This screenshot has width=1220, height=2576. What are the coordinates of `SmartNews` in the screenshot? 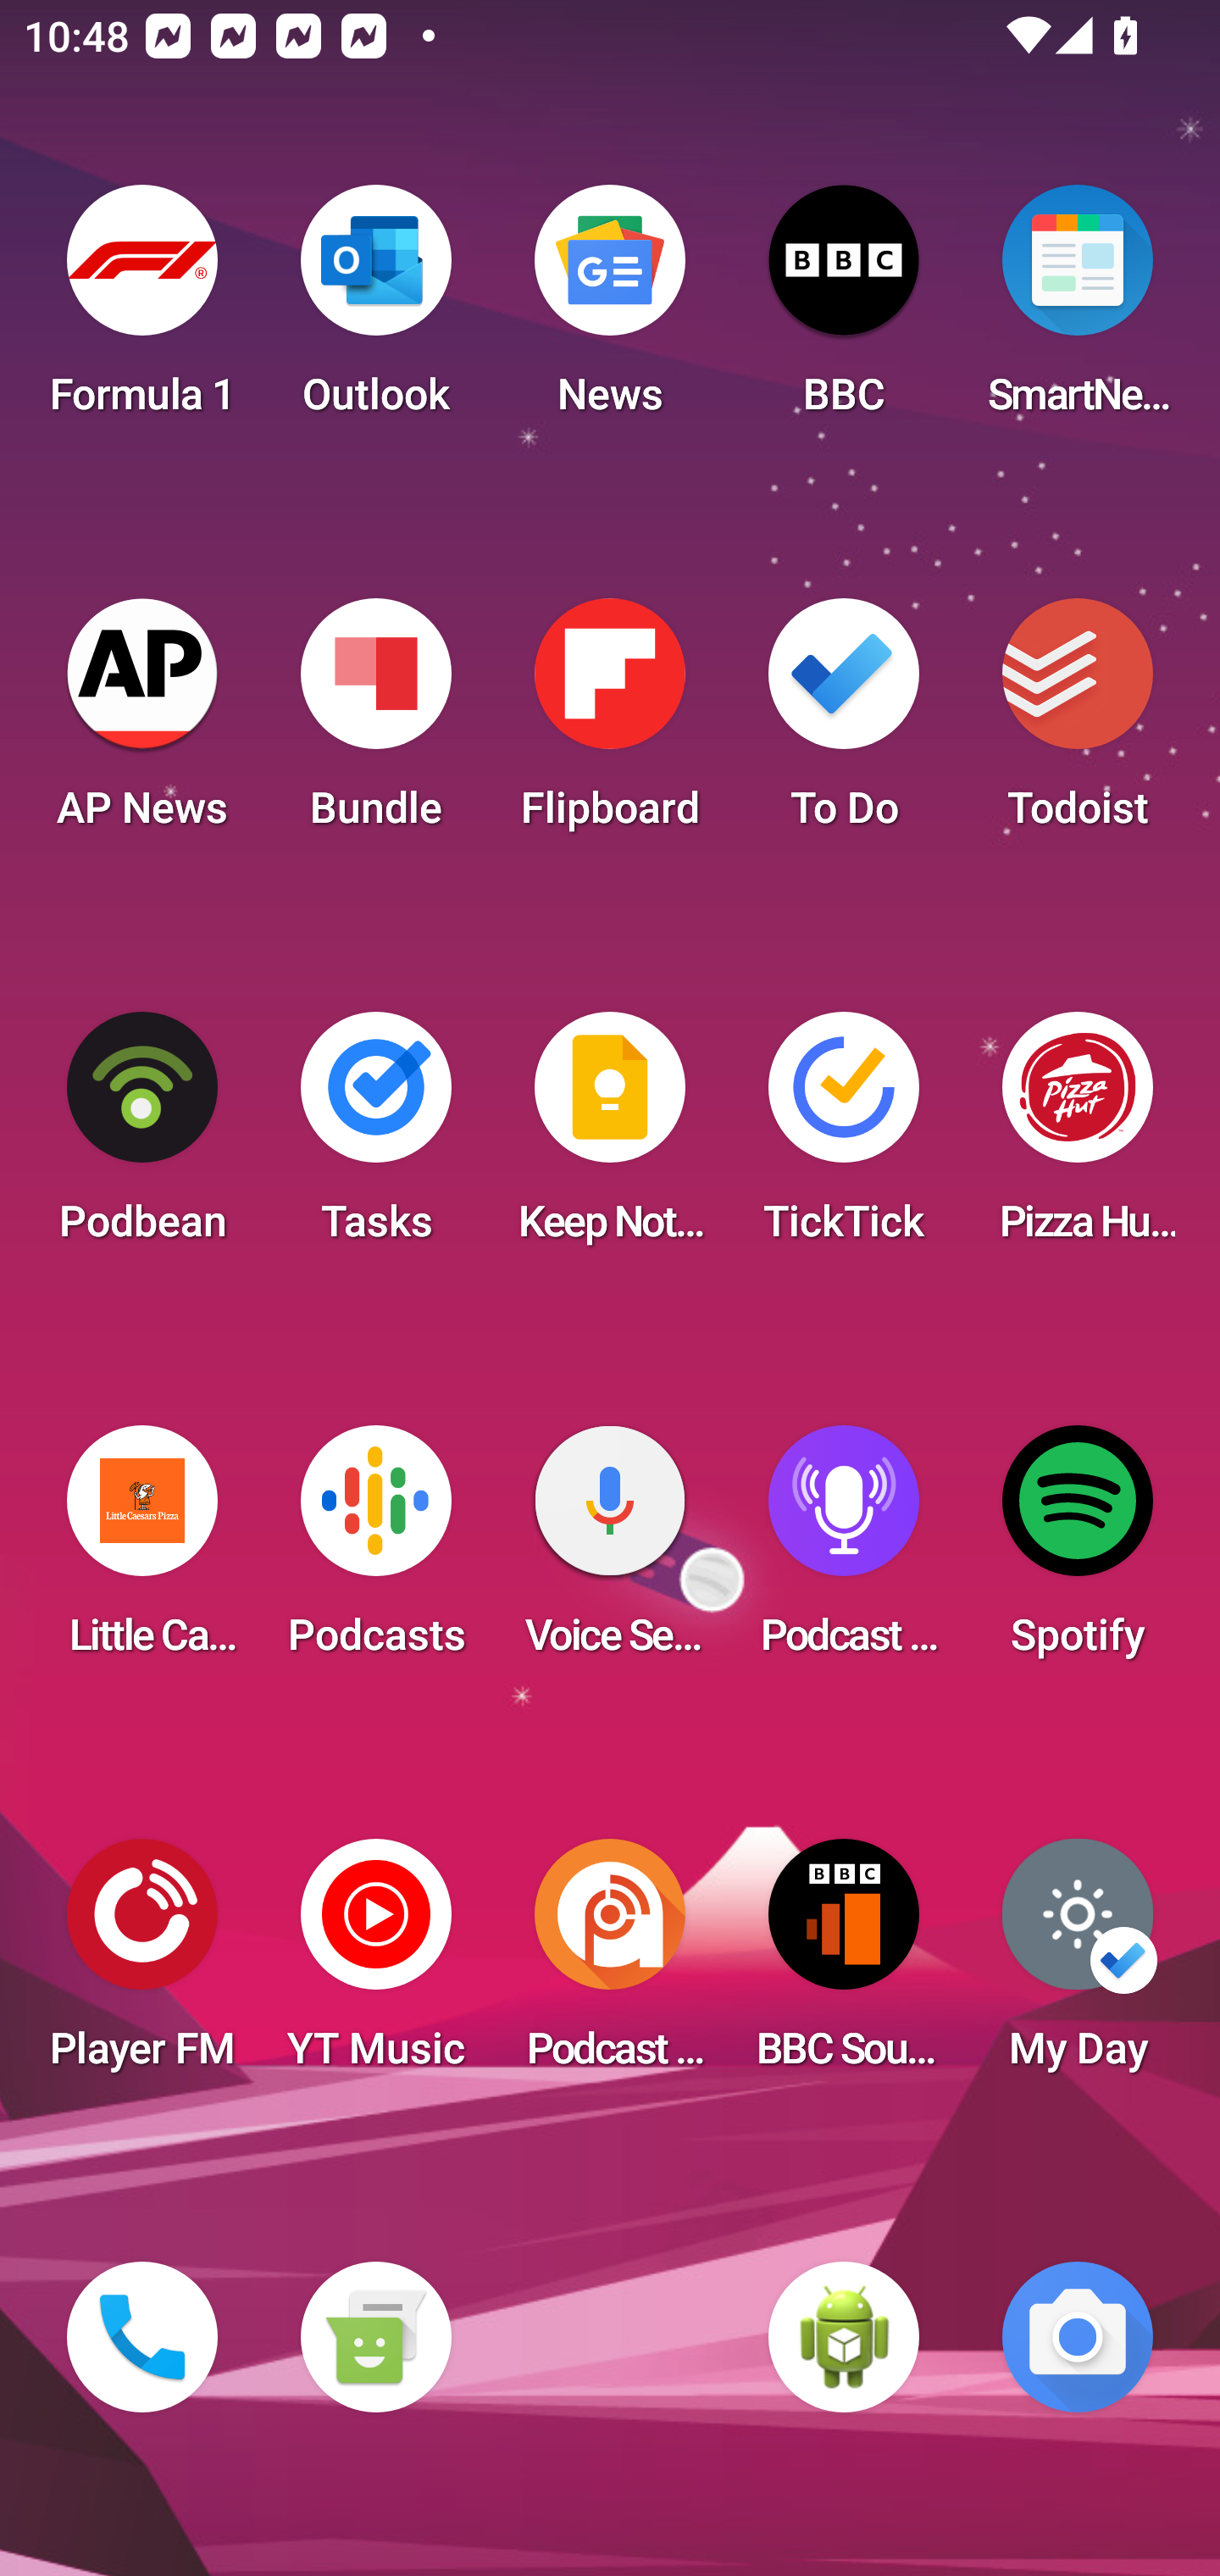 It's located at (1078, 310).